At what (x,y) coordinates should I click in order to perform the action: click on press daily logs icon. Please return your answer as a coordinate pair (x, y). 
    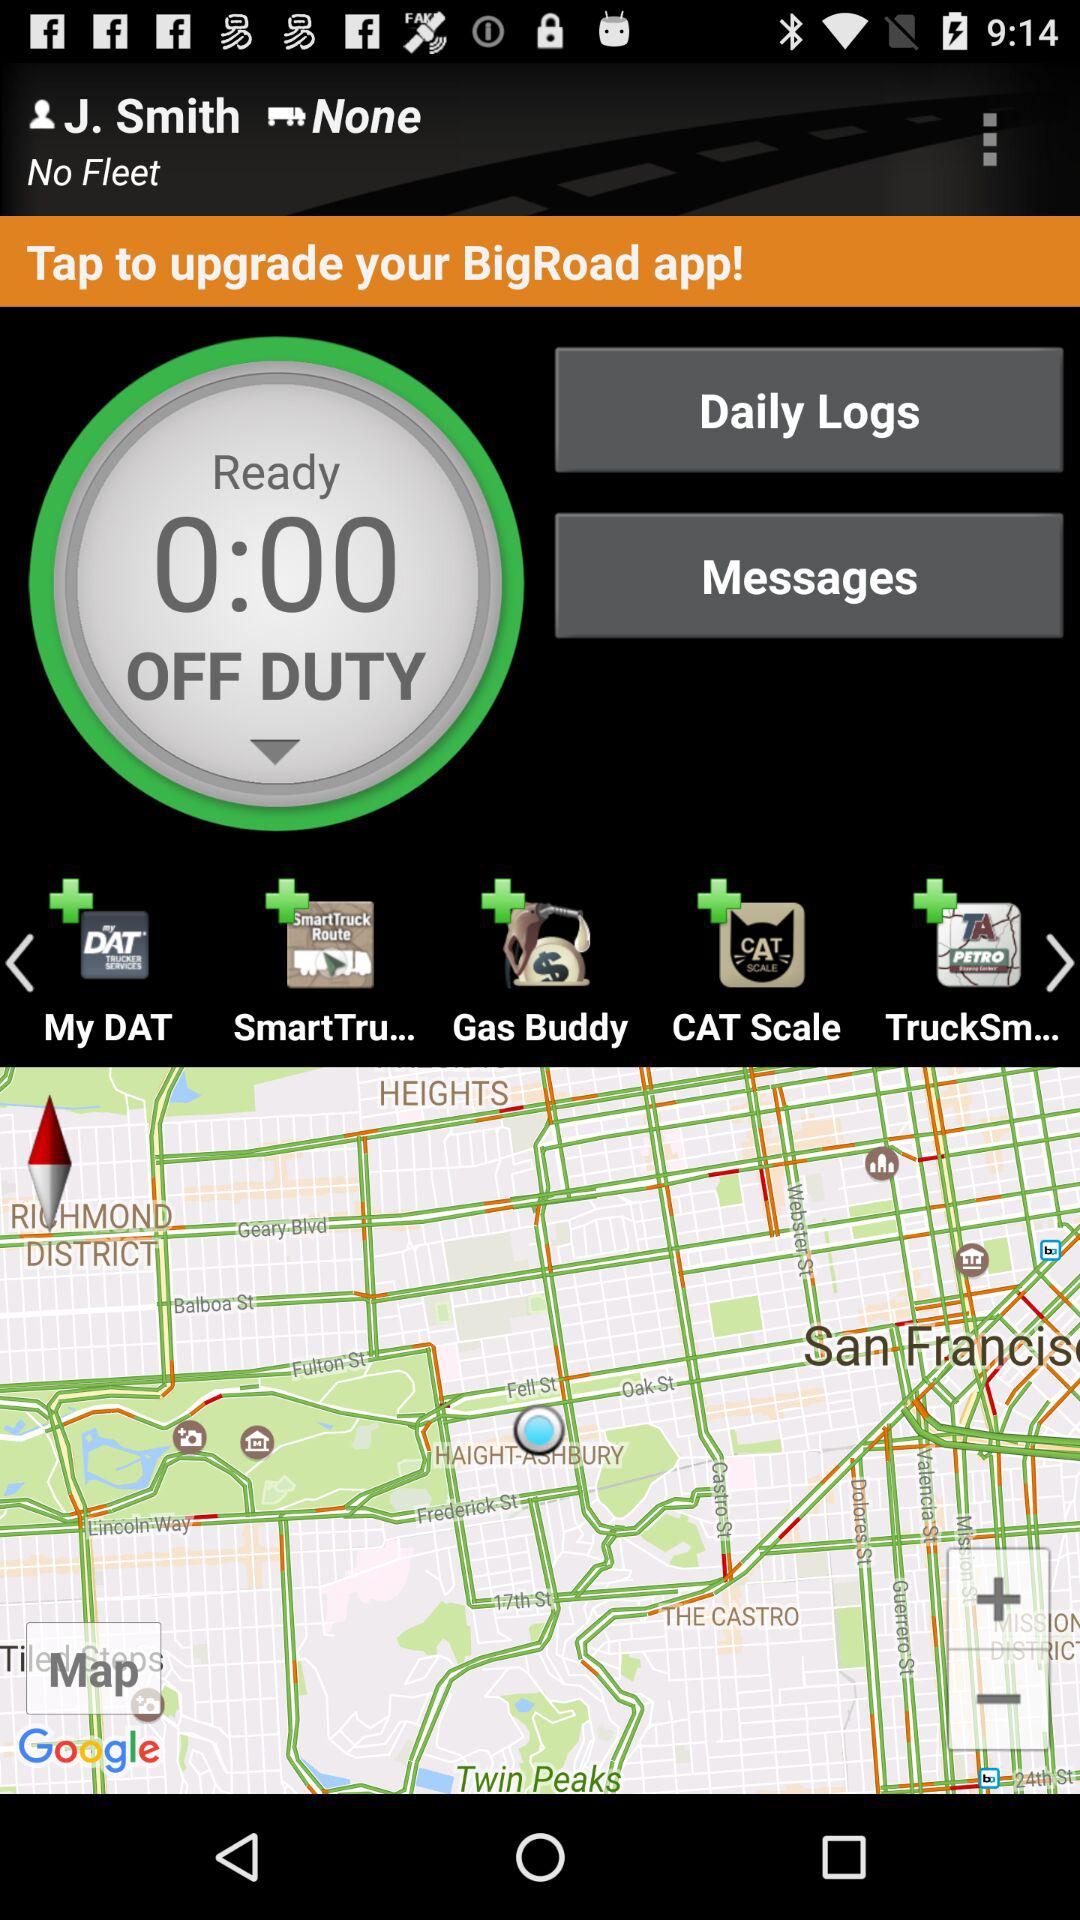
    Looking at the image, I should click on (809, 410).